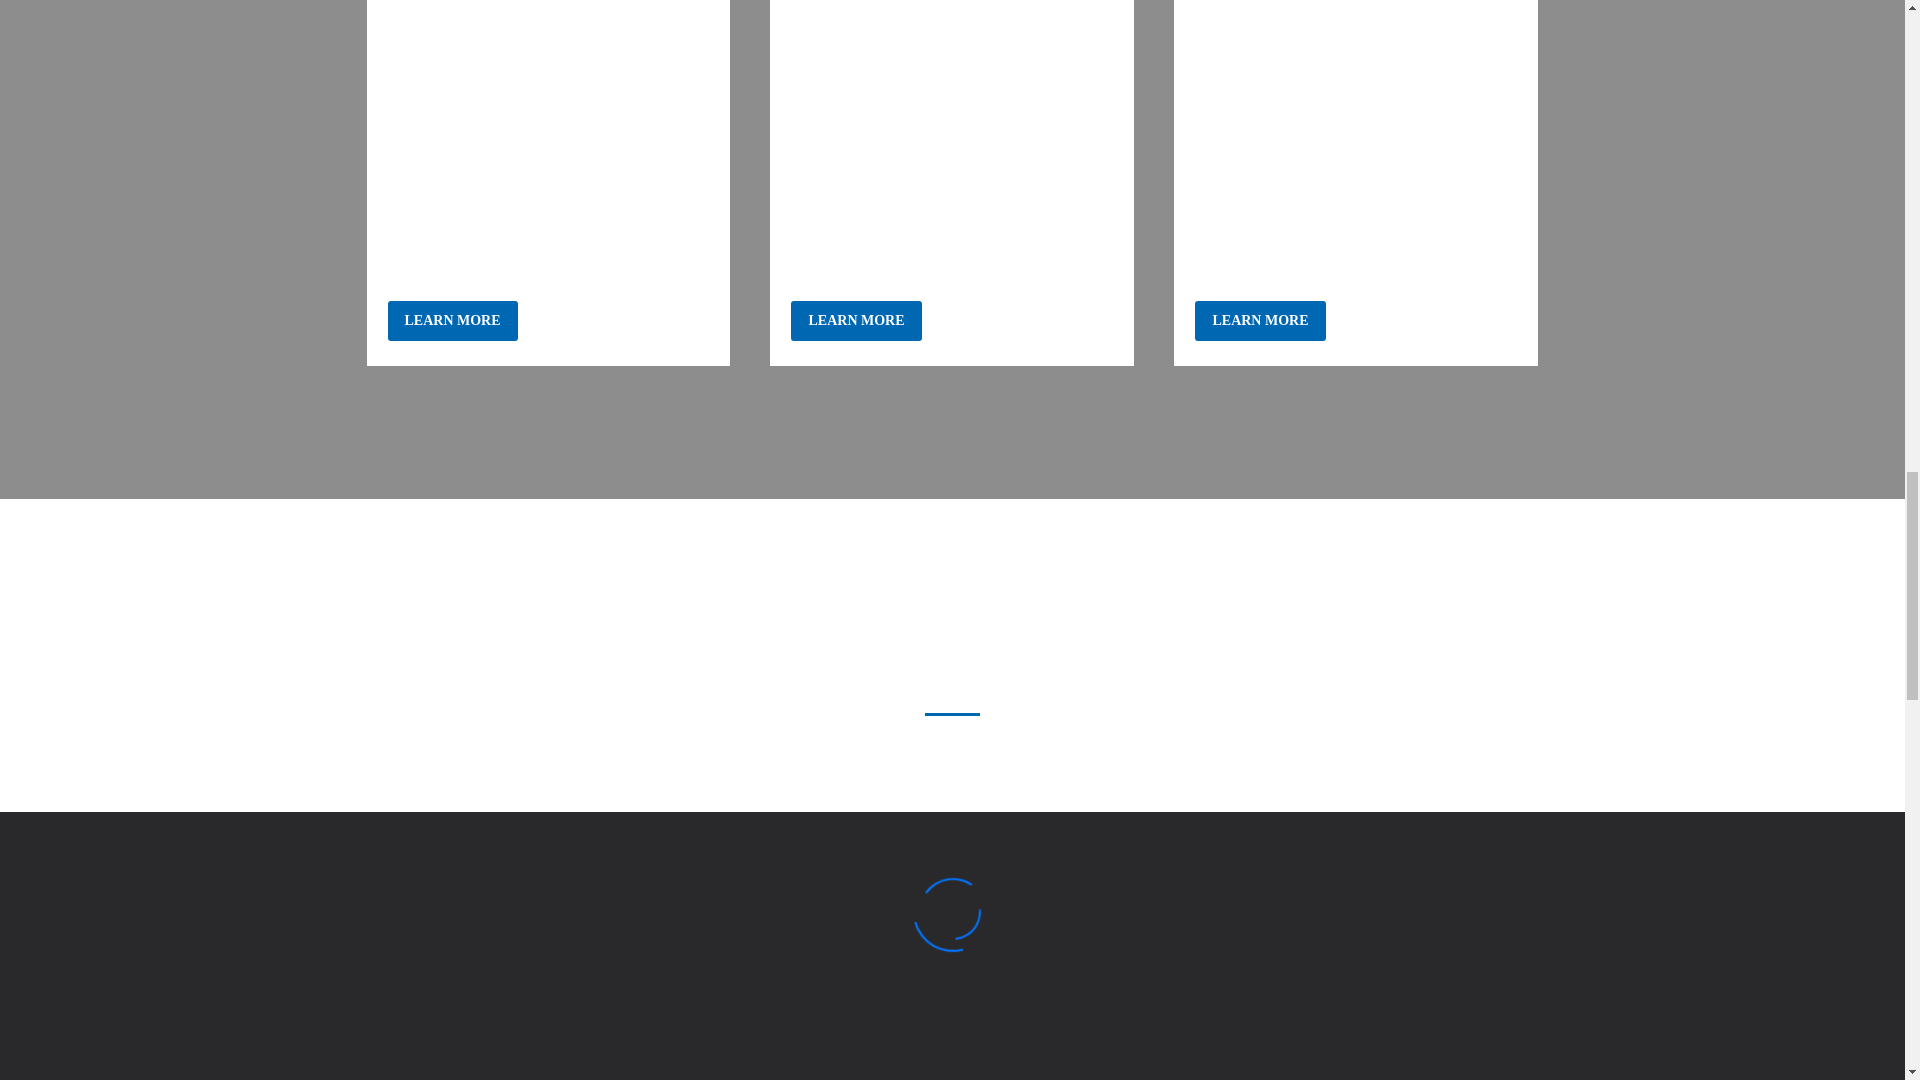 The width and height of the screenshot is (1920, 1080). What do you see at coordinates (1355, 78) in the screenshot?
I see `substation` at bounding box center [1355, 78].